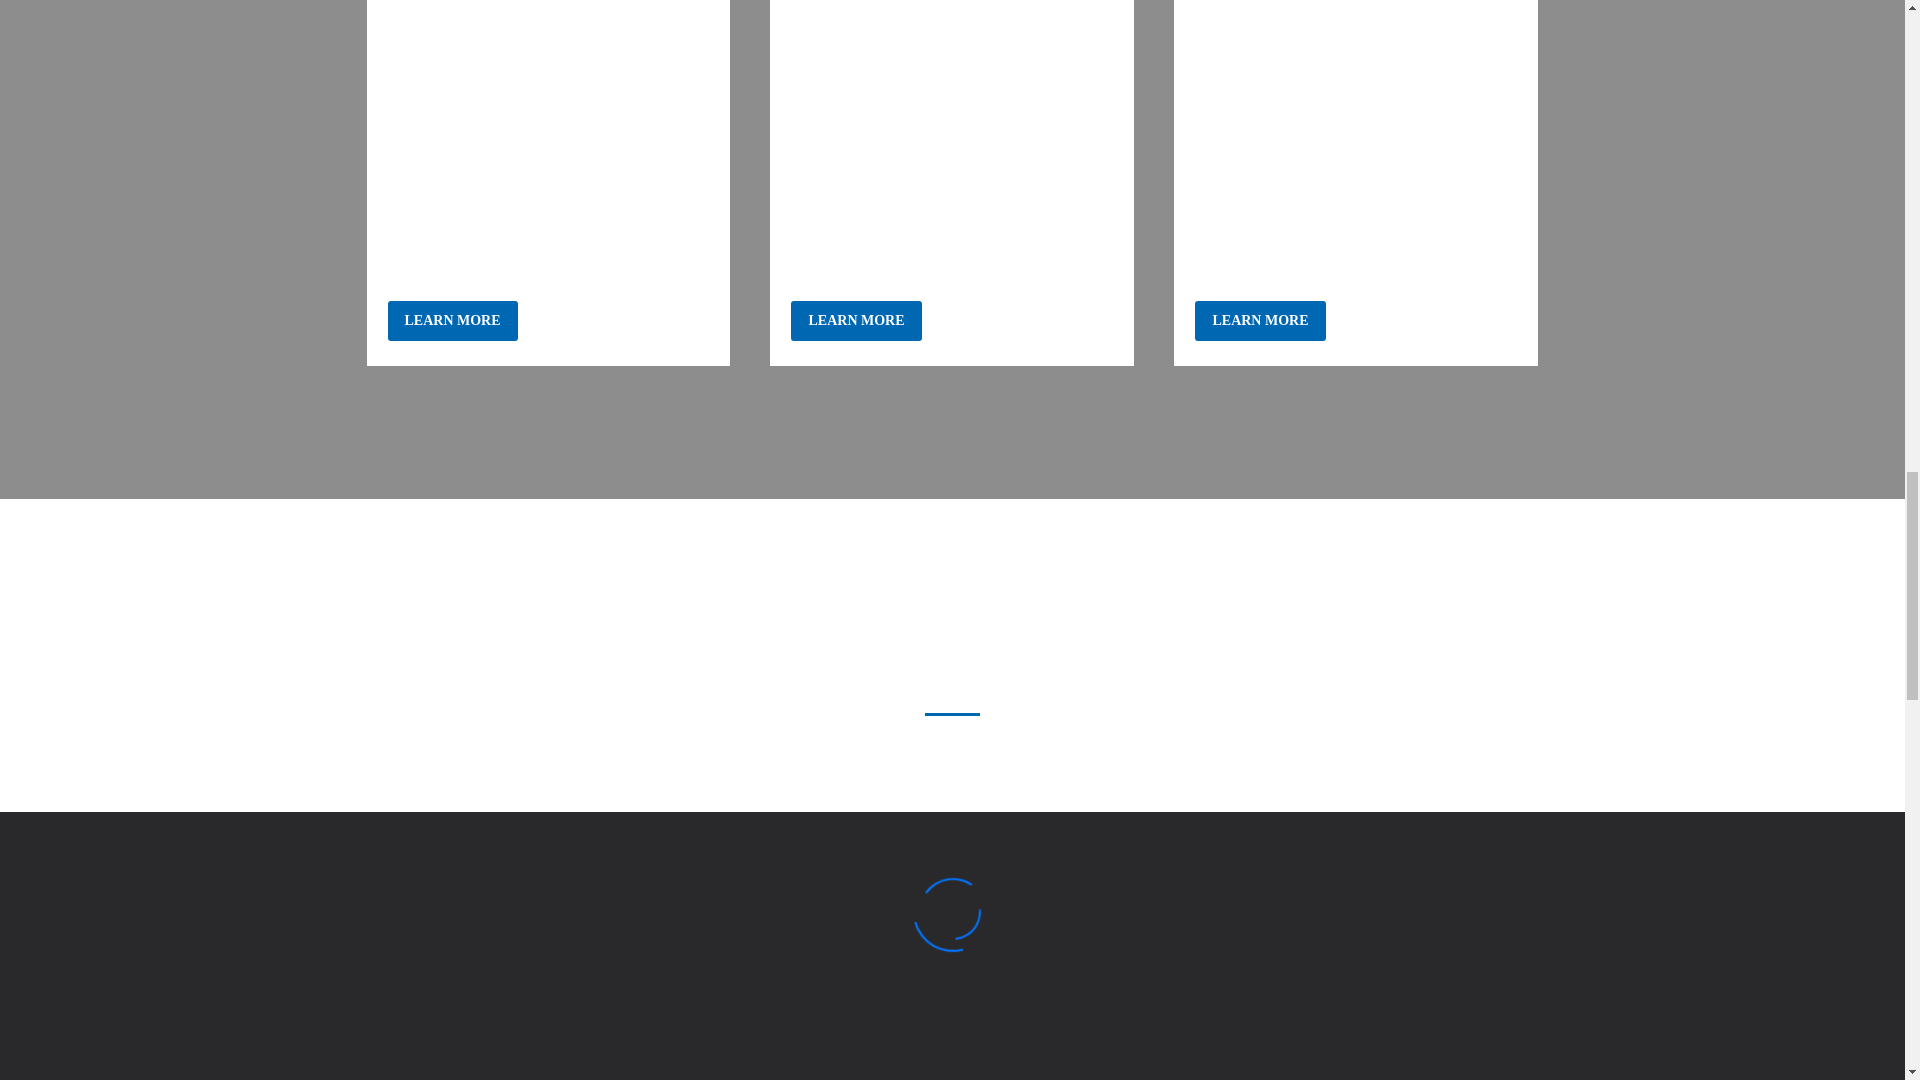 The width and height of the screenshot is (1920, 1080). What do you see at coordinates (1355, 78) in the screenshot?
I see `substation` at bounding box center [1355, 78].